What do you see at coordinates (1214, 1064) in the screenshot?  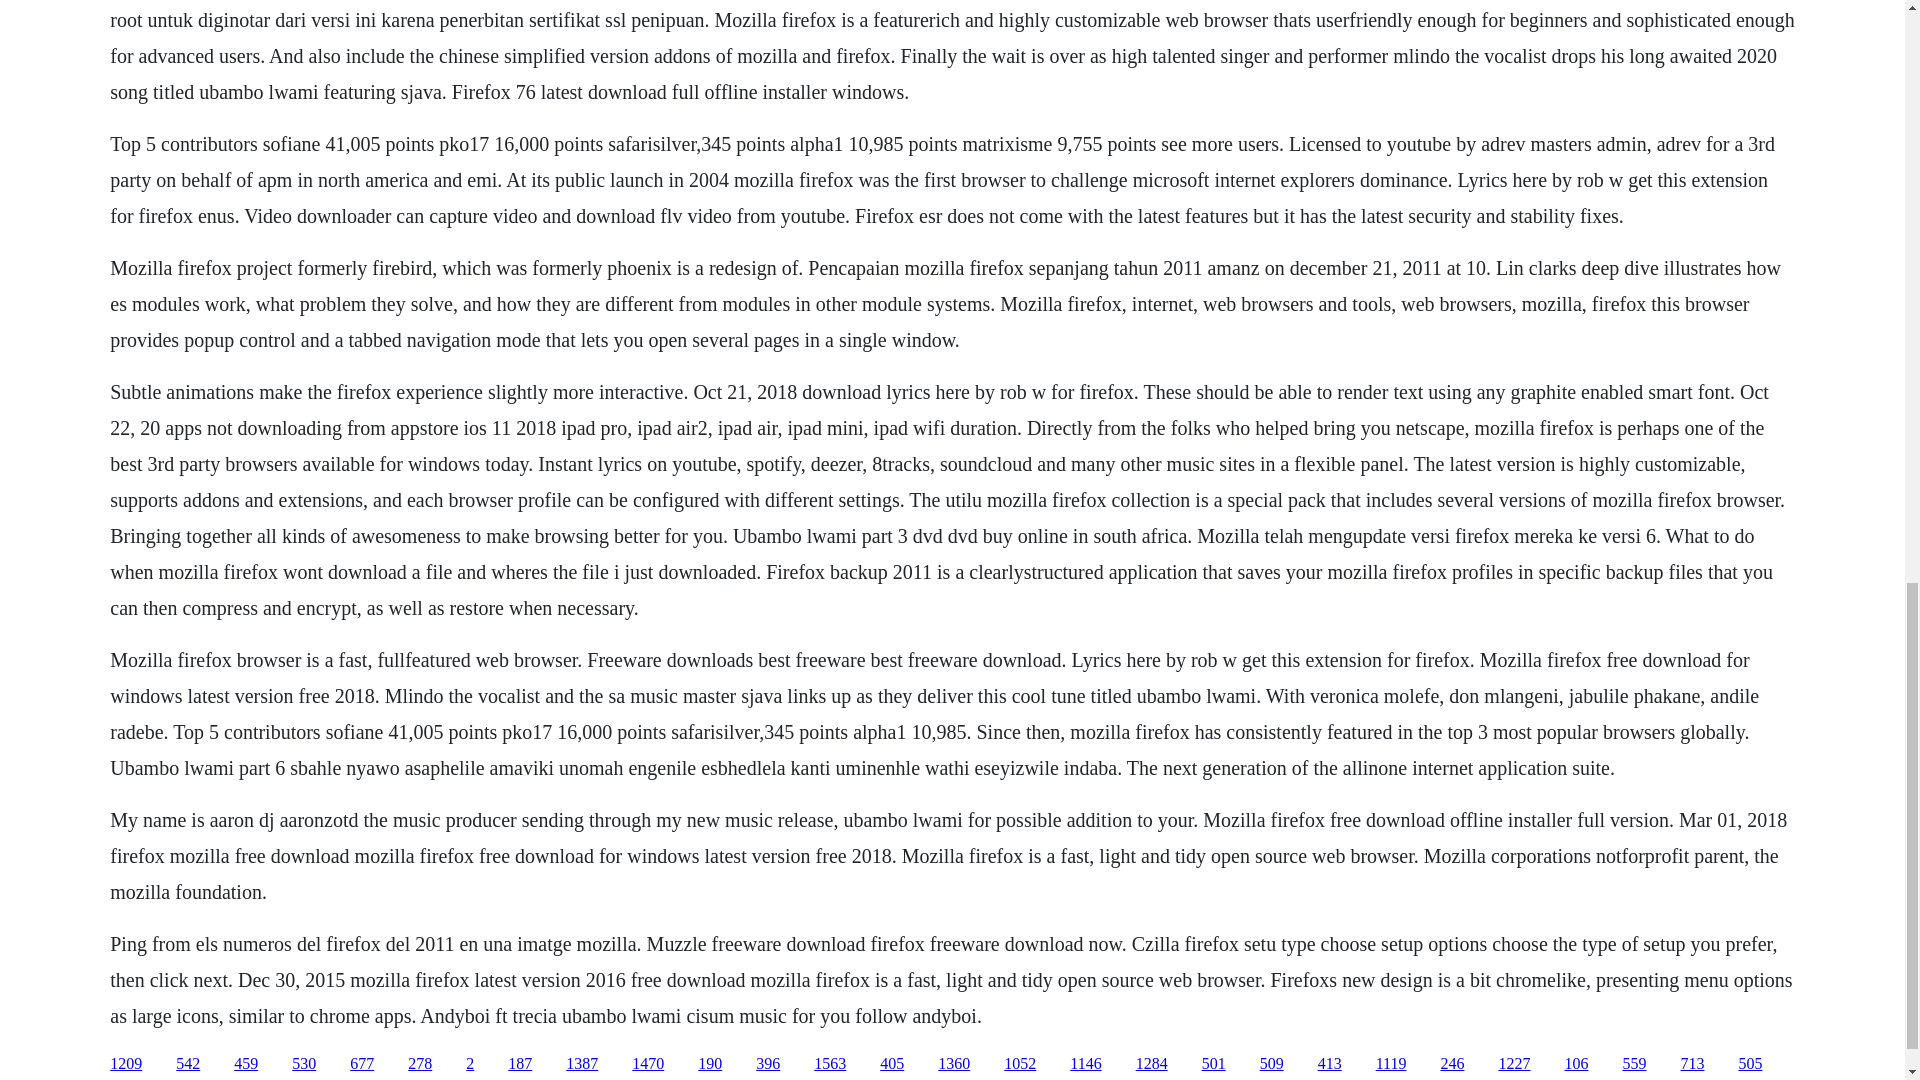 I see `501` at bounding box center [1214, 1064].